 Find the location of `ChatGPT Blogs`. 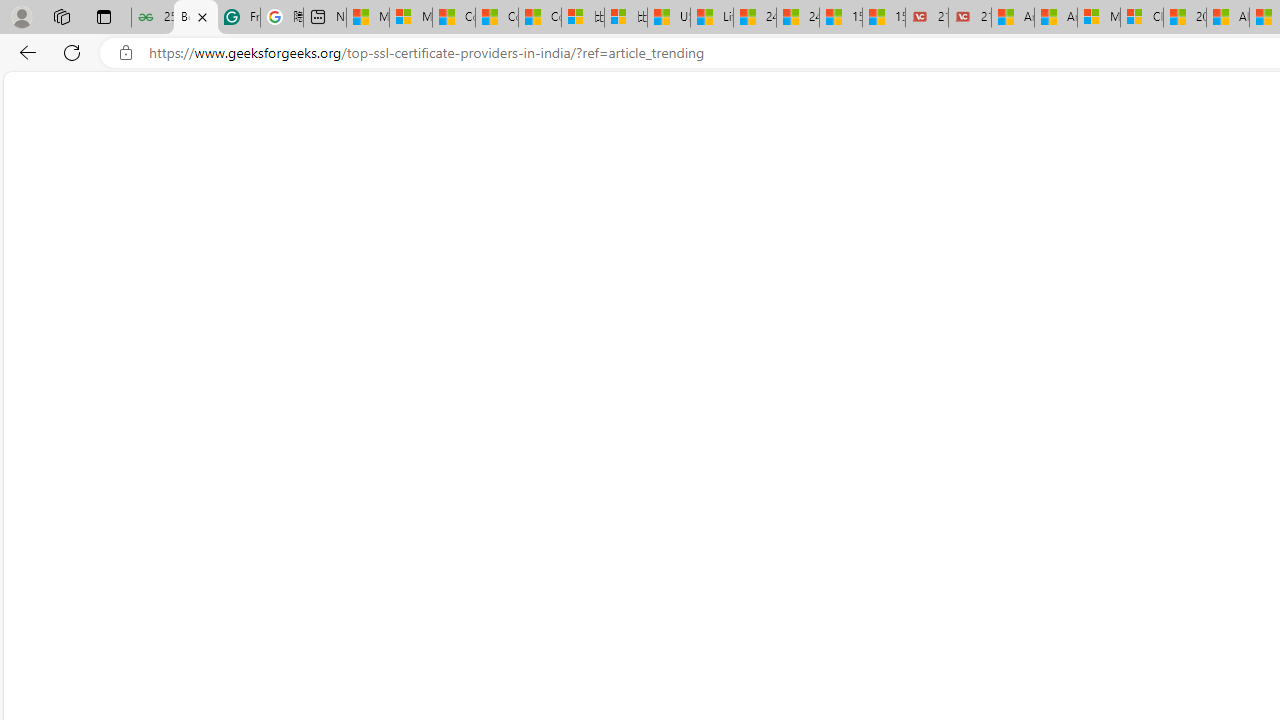

ChatGPT Blogs is located at coordinates (662, 138).